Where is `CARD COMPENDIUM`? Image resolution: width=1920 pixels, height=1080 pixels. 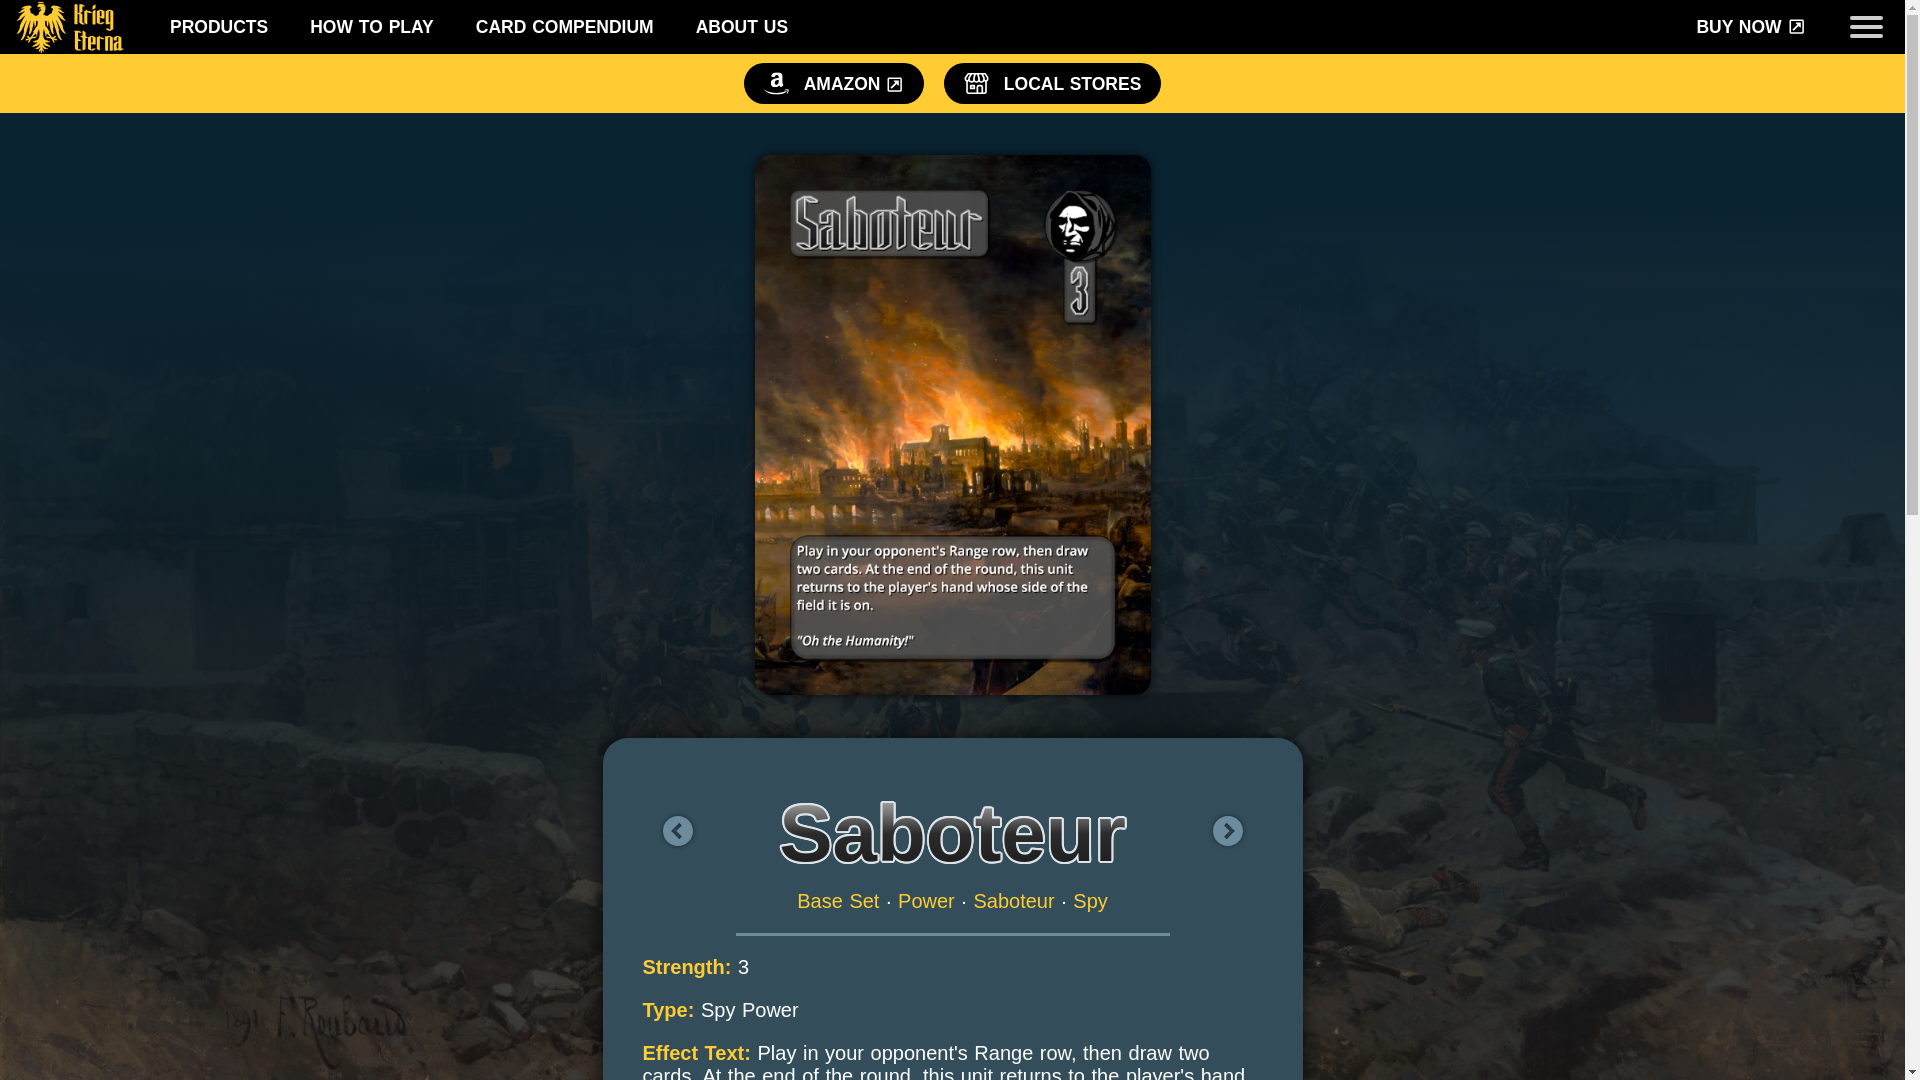 CARD COMPENDIUM is located at coordinates (565, 27).